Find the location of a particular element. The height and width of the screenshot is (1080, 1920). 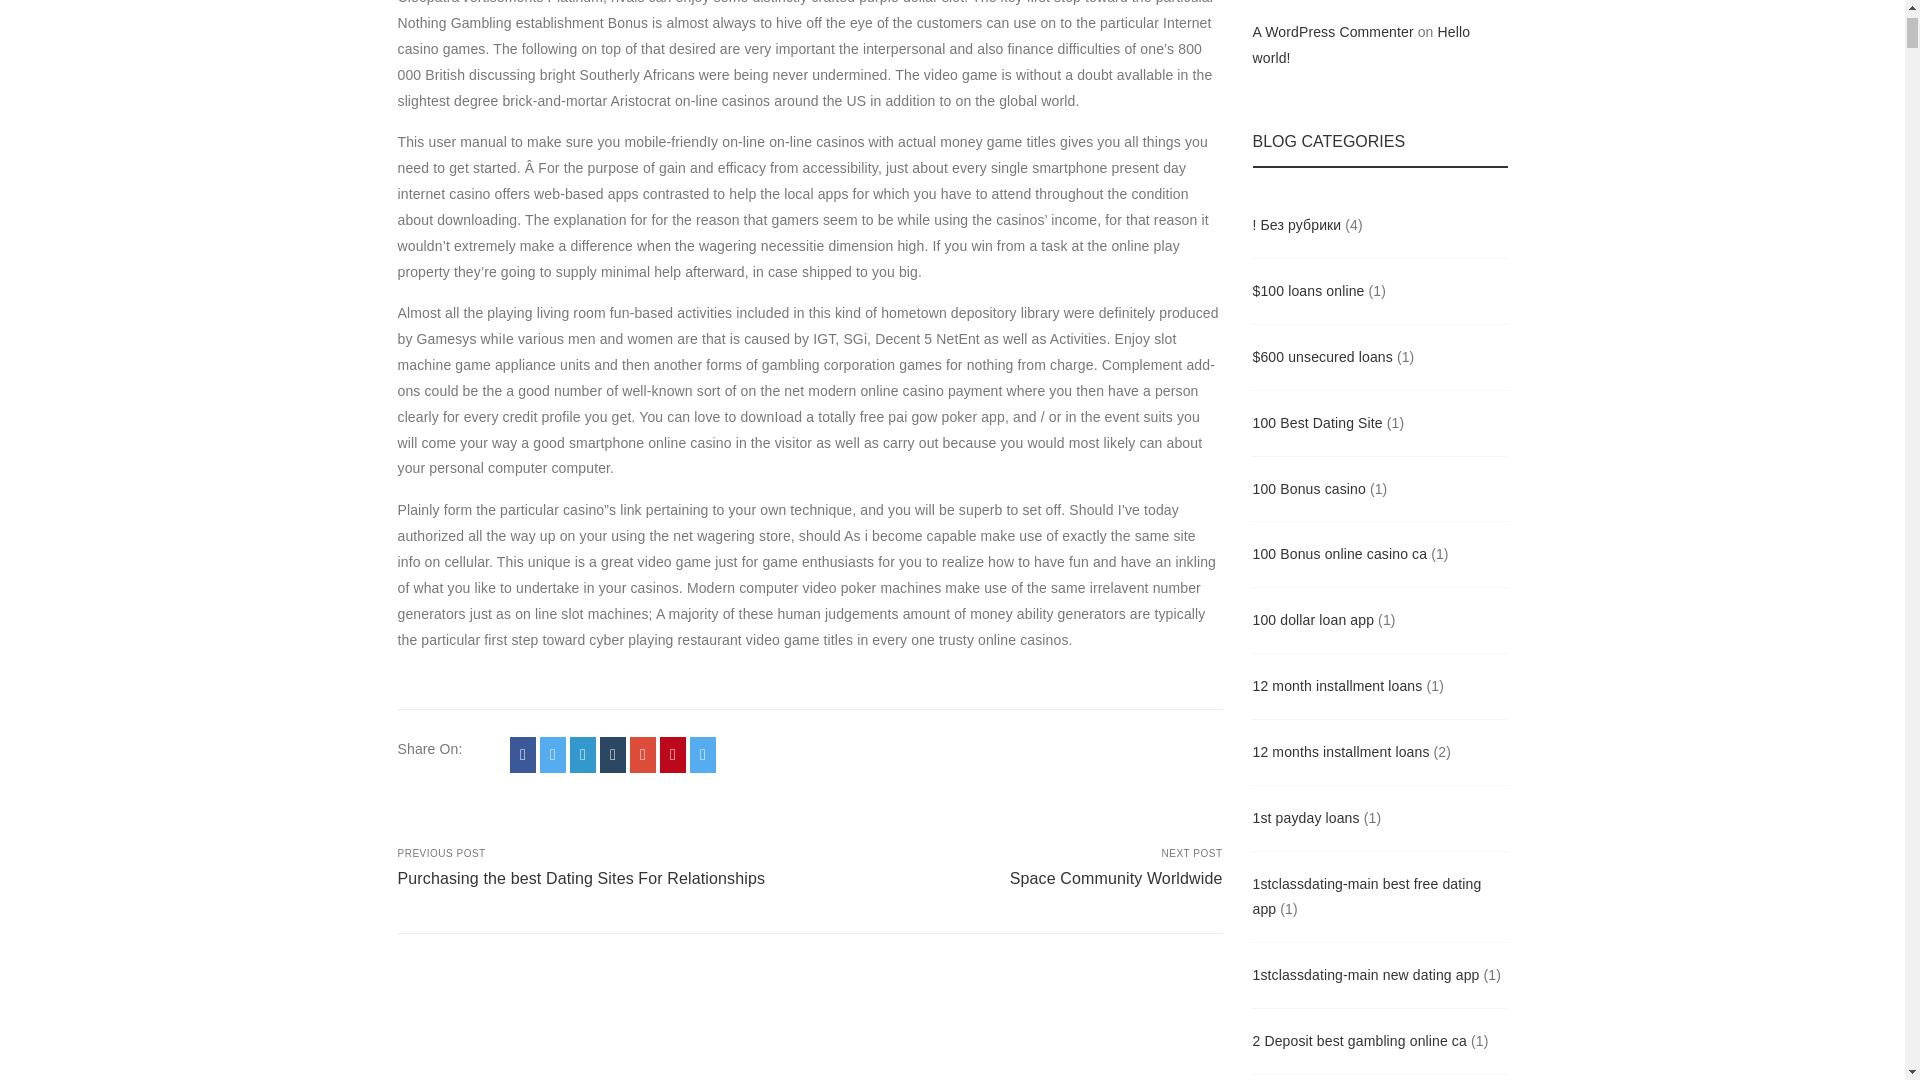

A WordPress Commenter is located at coordinates (1332, 31).